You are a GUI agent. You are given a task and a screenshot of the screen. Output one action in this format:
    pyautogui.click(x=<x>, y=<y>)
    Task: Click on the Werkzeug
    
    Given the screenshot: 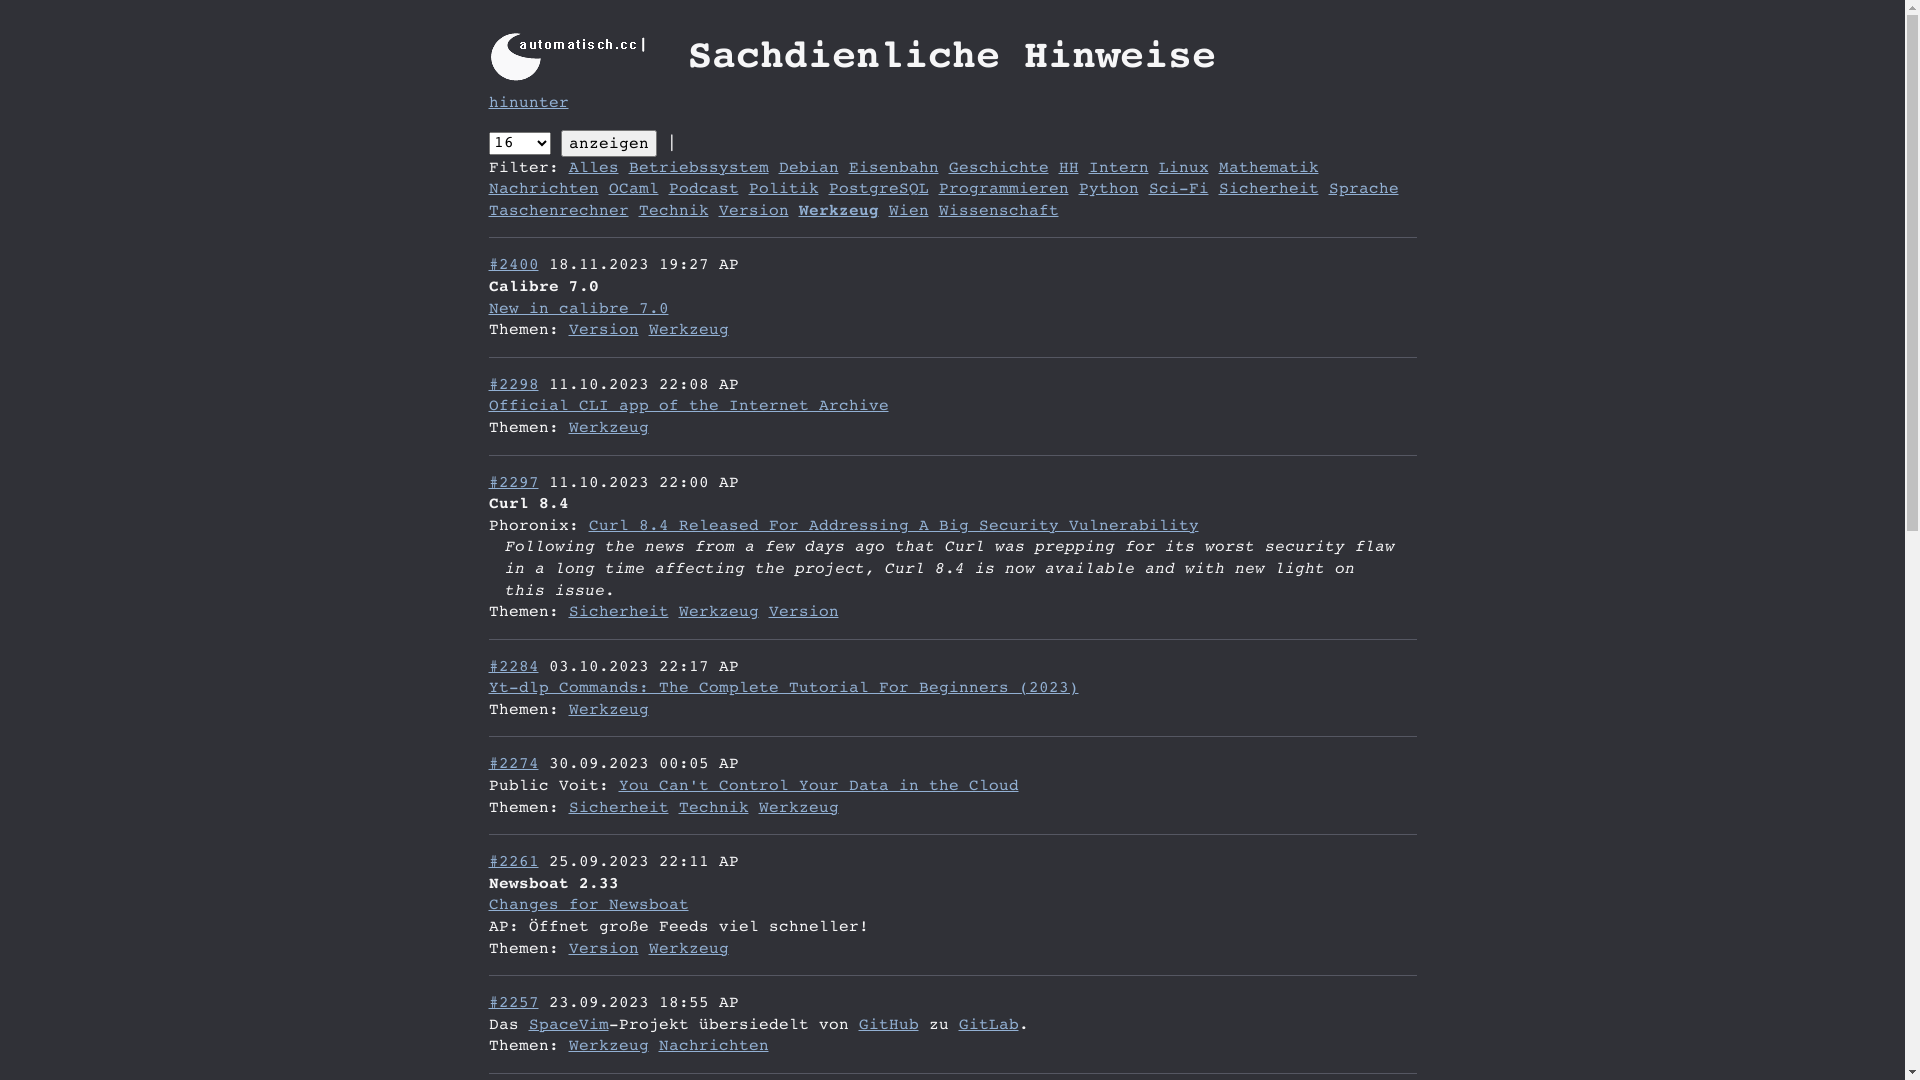 What is the action you would take?
    pyautogui.click(x=798, y=808)
    